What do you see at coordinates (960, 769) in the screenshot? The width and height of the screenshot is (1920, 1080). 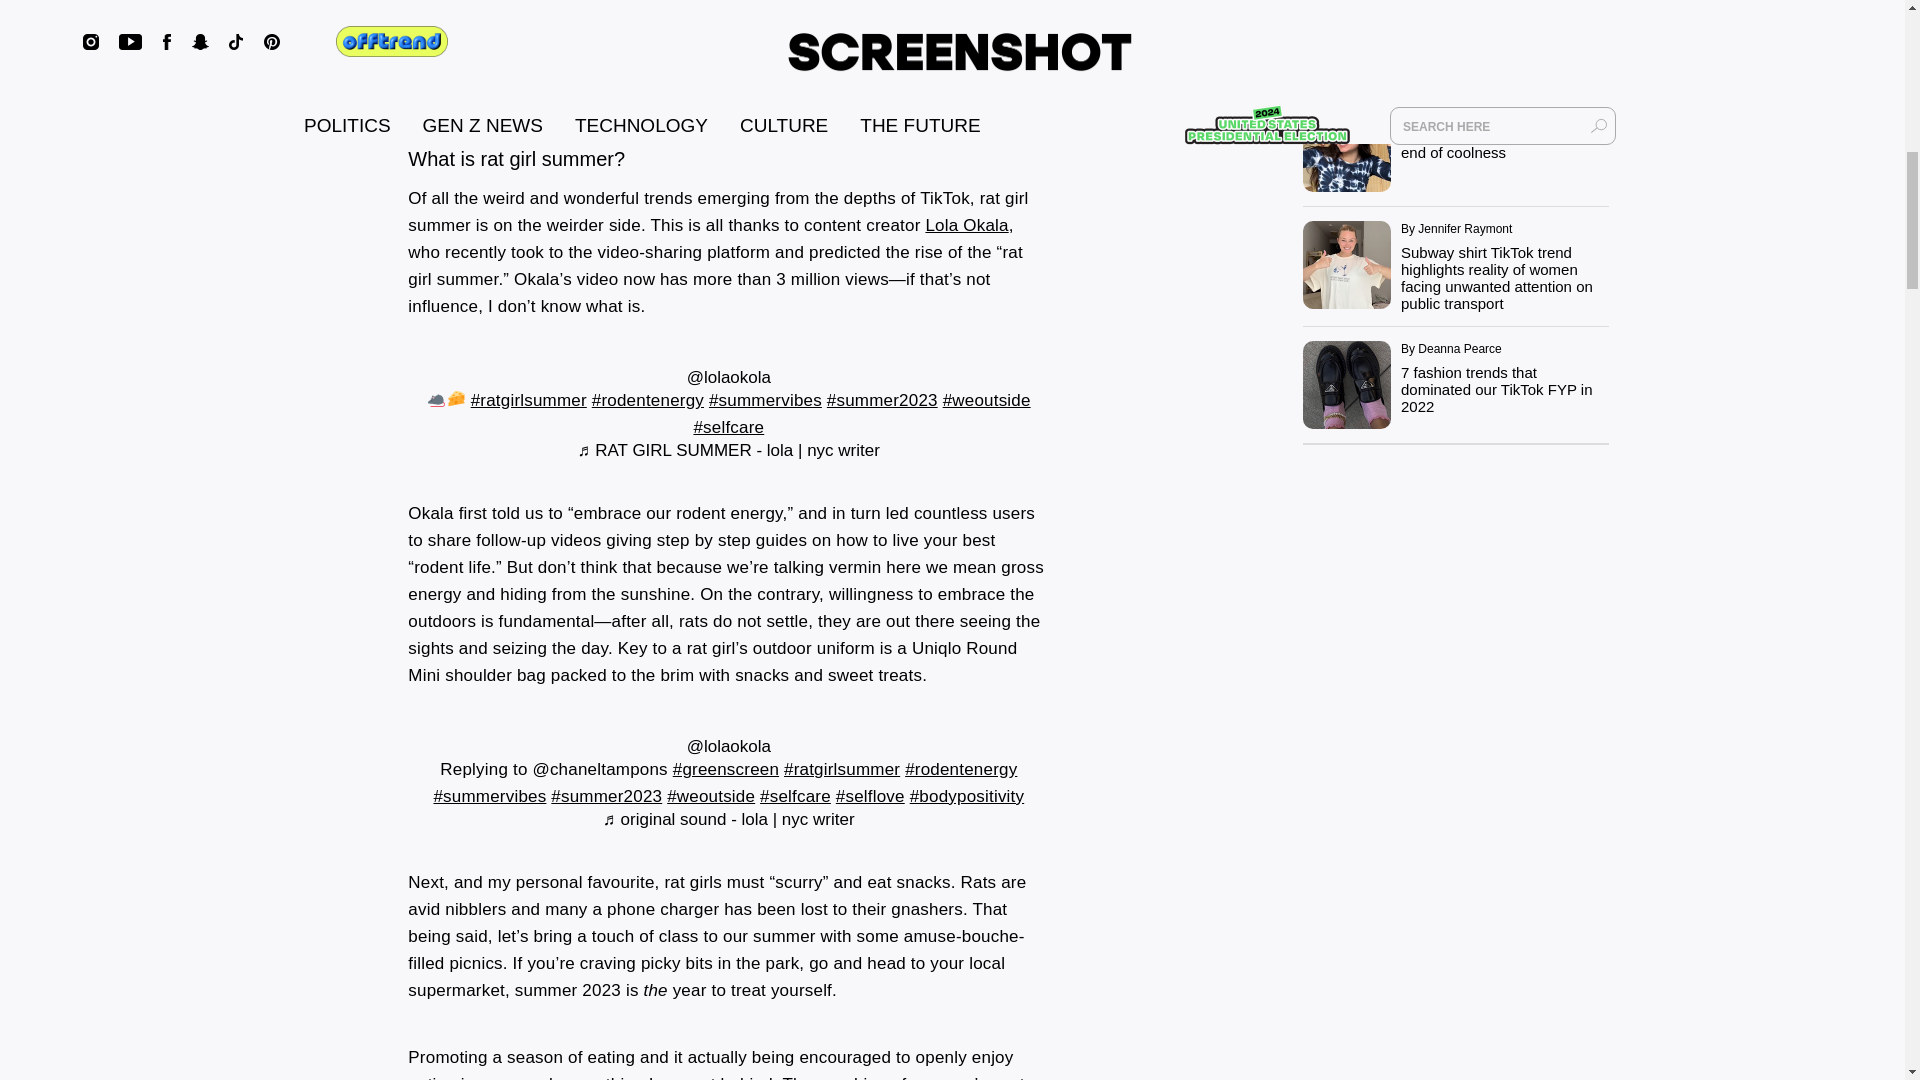 I see `rodentenergy` at bounding box center [960, 769].